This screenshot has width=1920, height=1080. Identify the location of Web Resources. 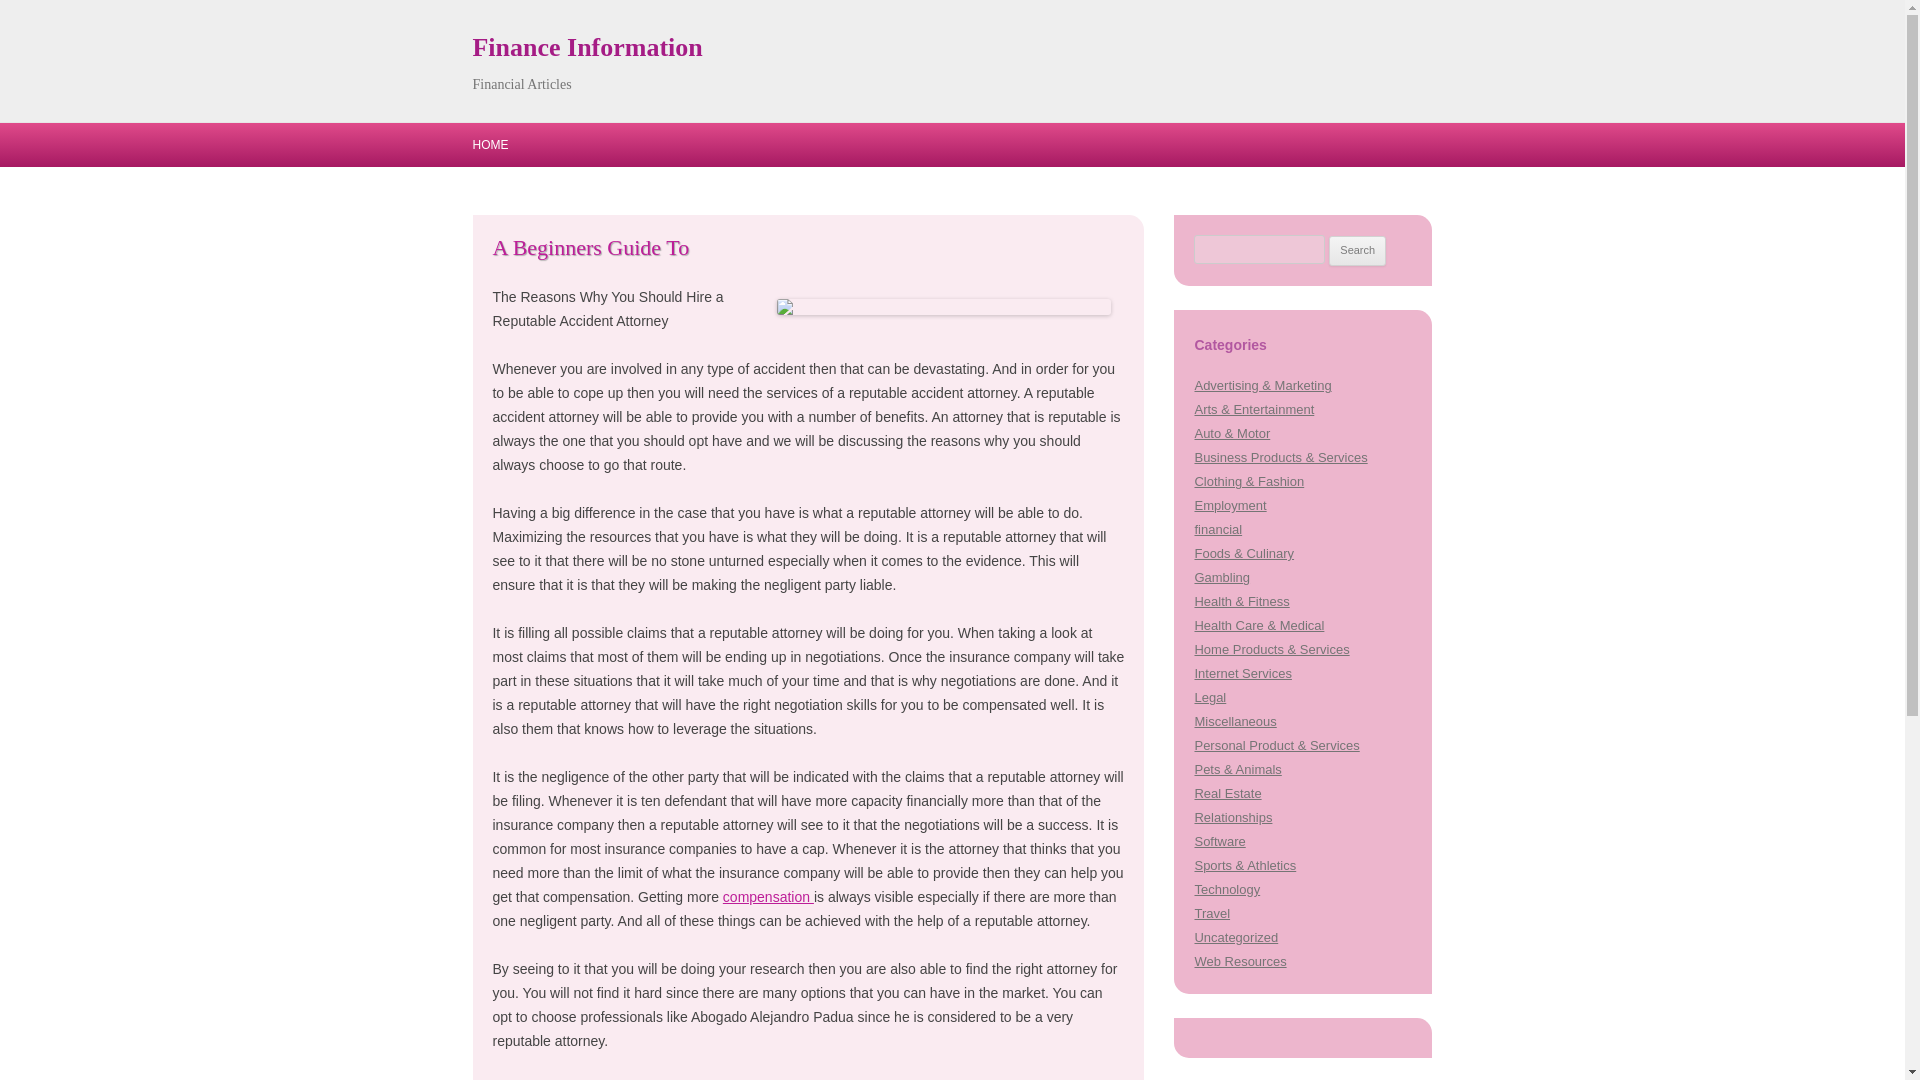
(1240, 960).